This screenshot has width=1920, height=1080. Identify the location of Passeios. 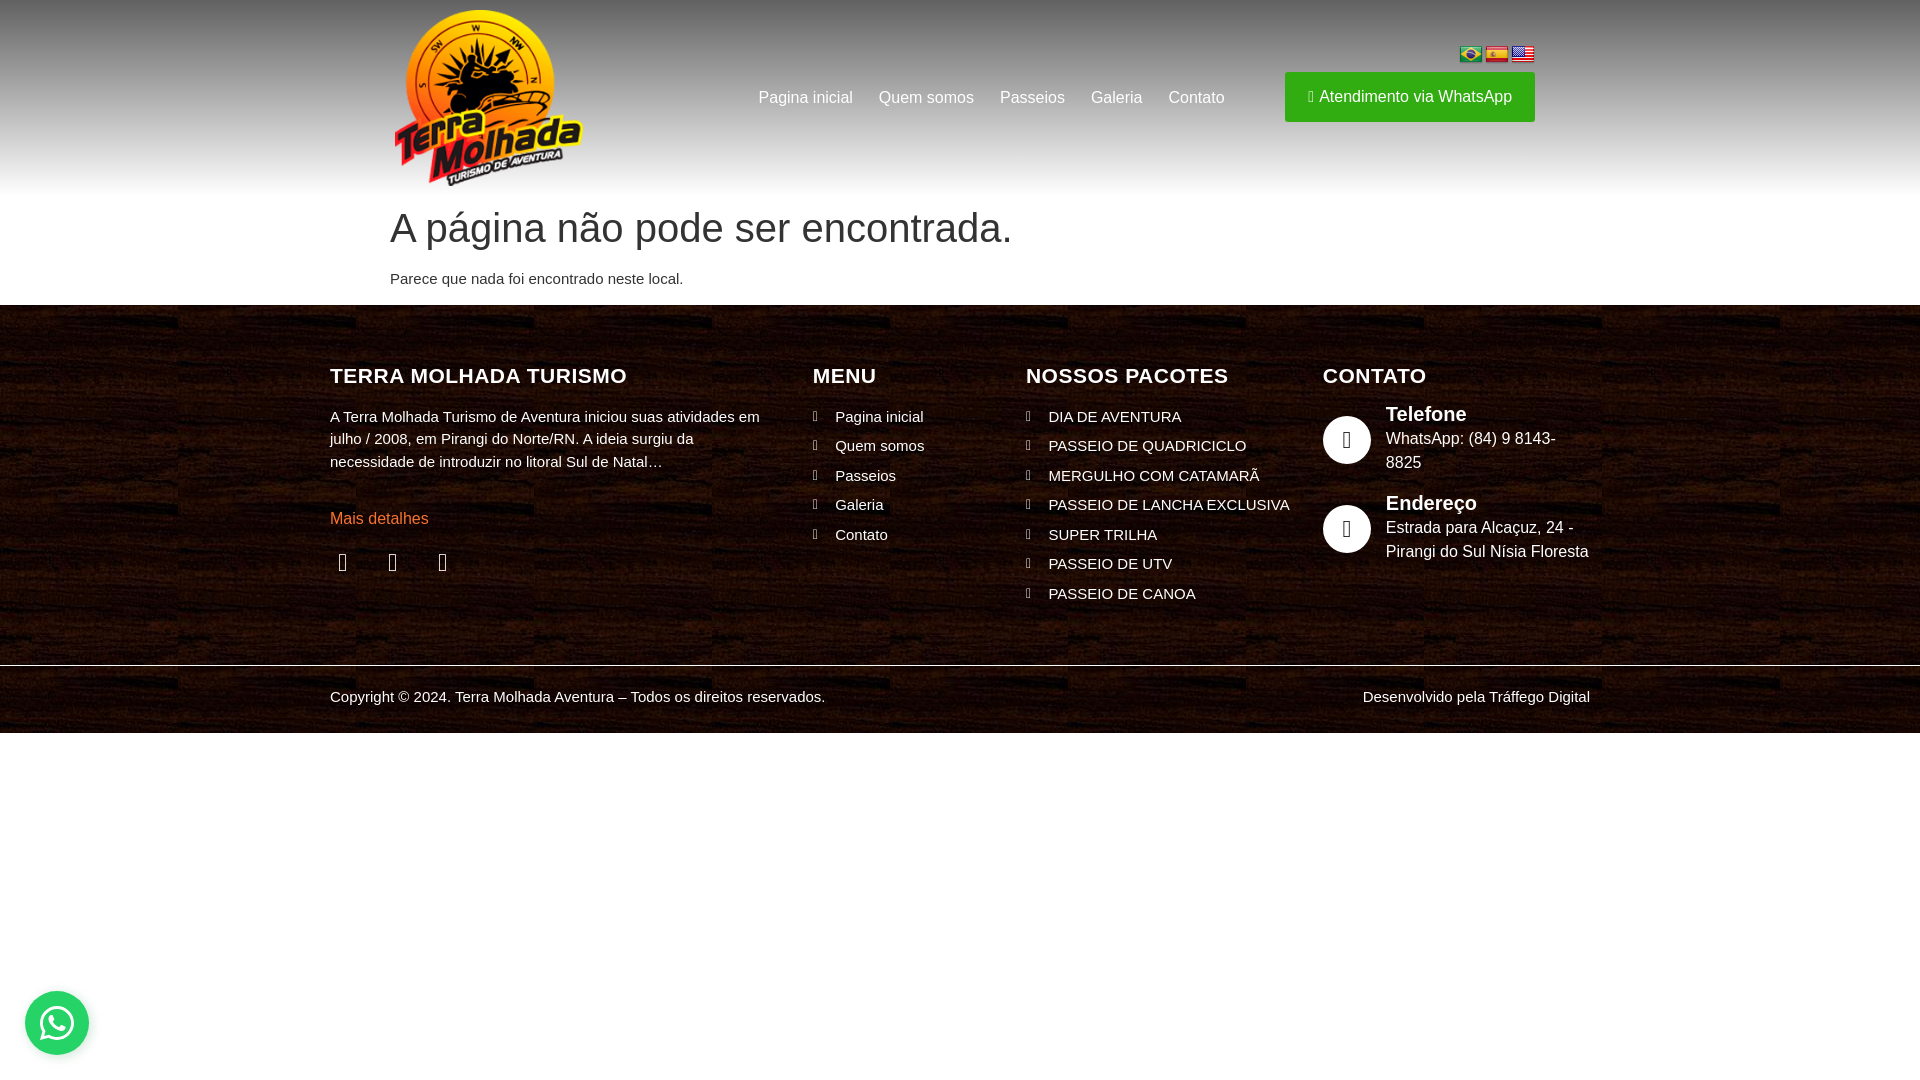
(1032, 97).